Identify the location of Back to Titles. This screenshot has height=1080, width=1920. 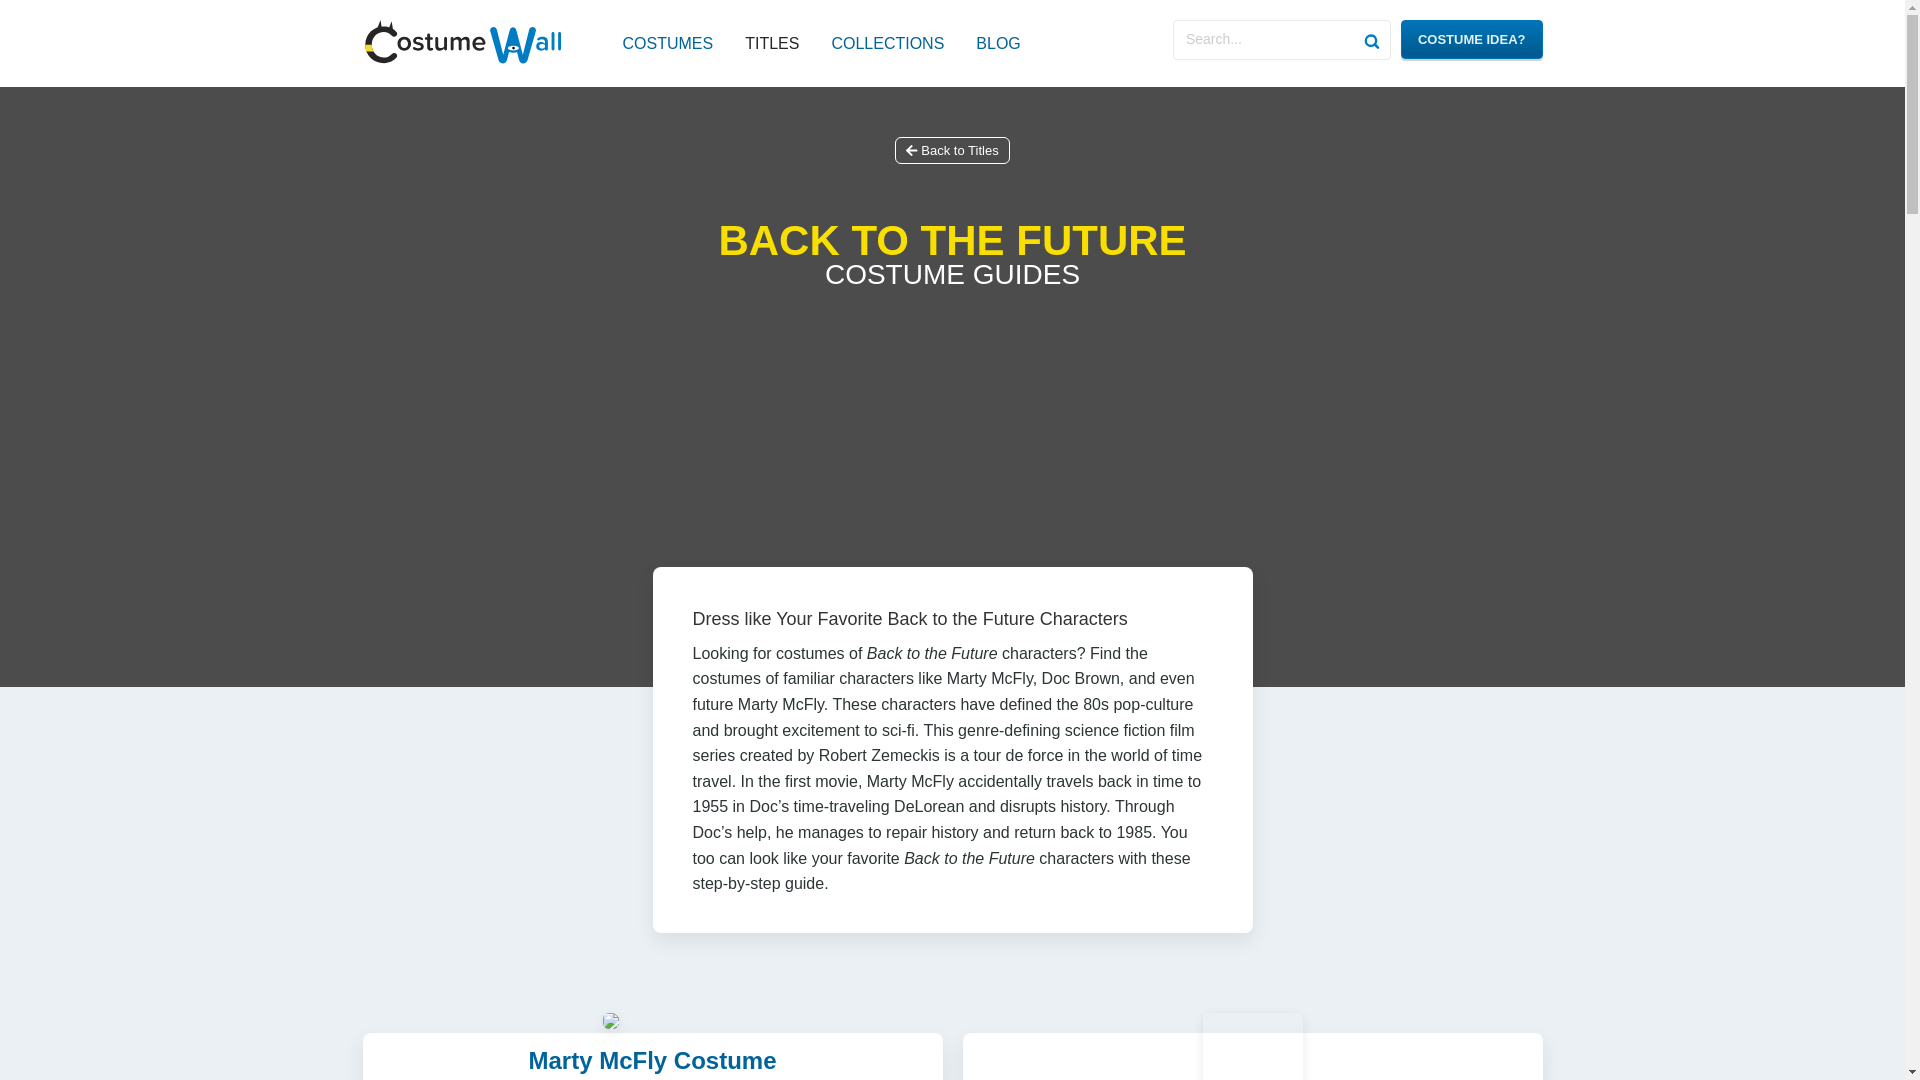
(952, 150).